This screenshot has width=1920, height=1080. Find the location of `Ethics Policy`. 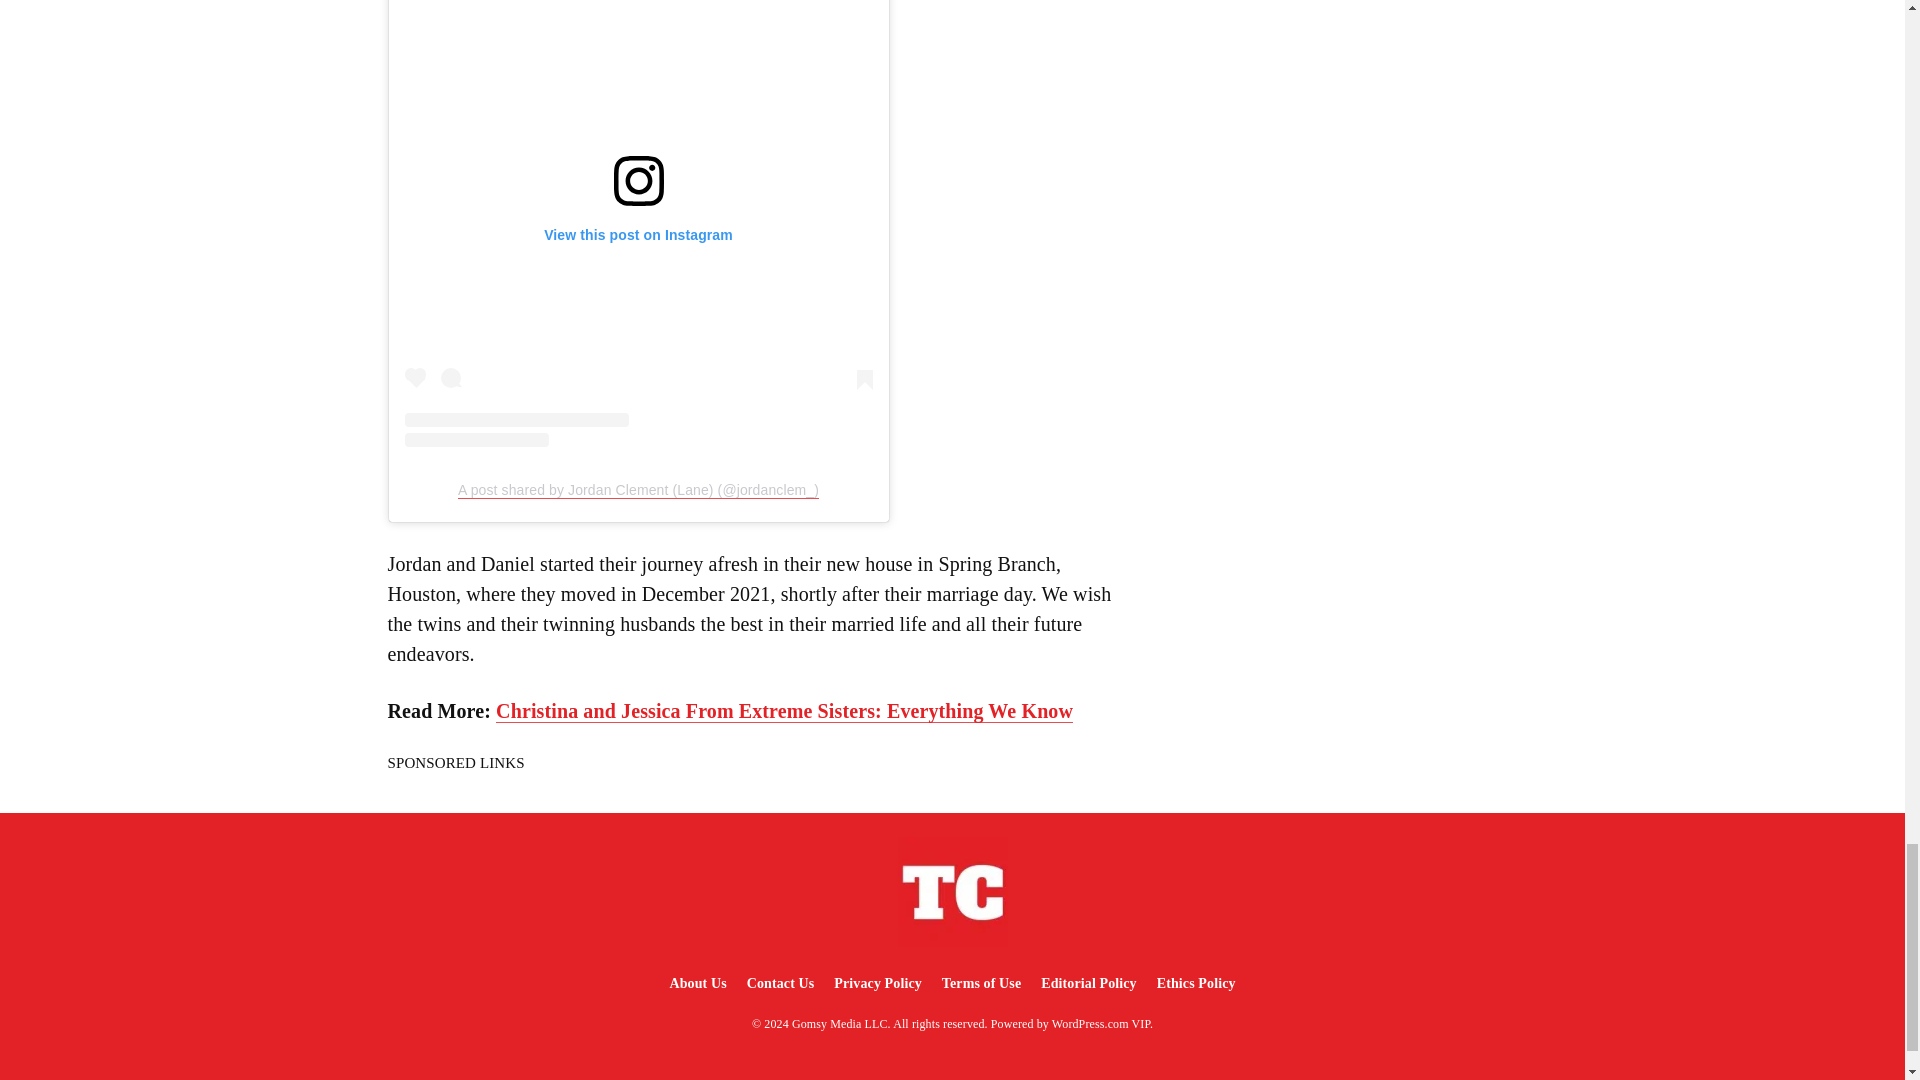

Ethics Policy is located at coordinates (1196, 984).